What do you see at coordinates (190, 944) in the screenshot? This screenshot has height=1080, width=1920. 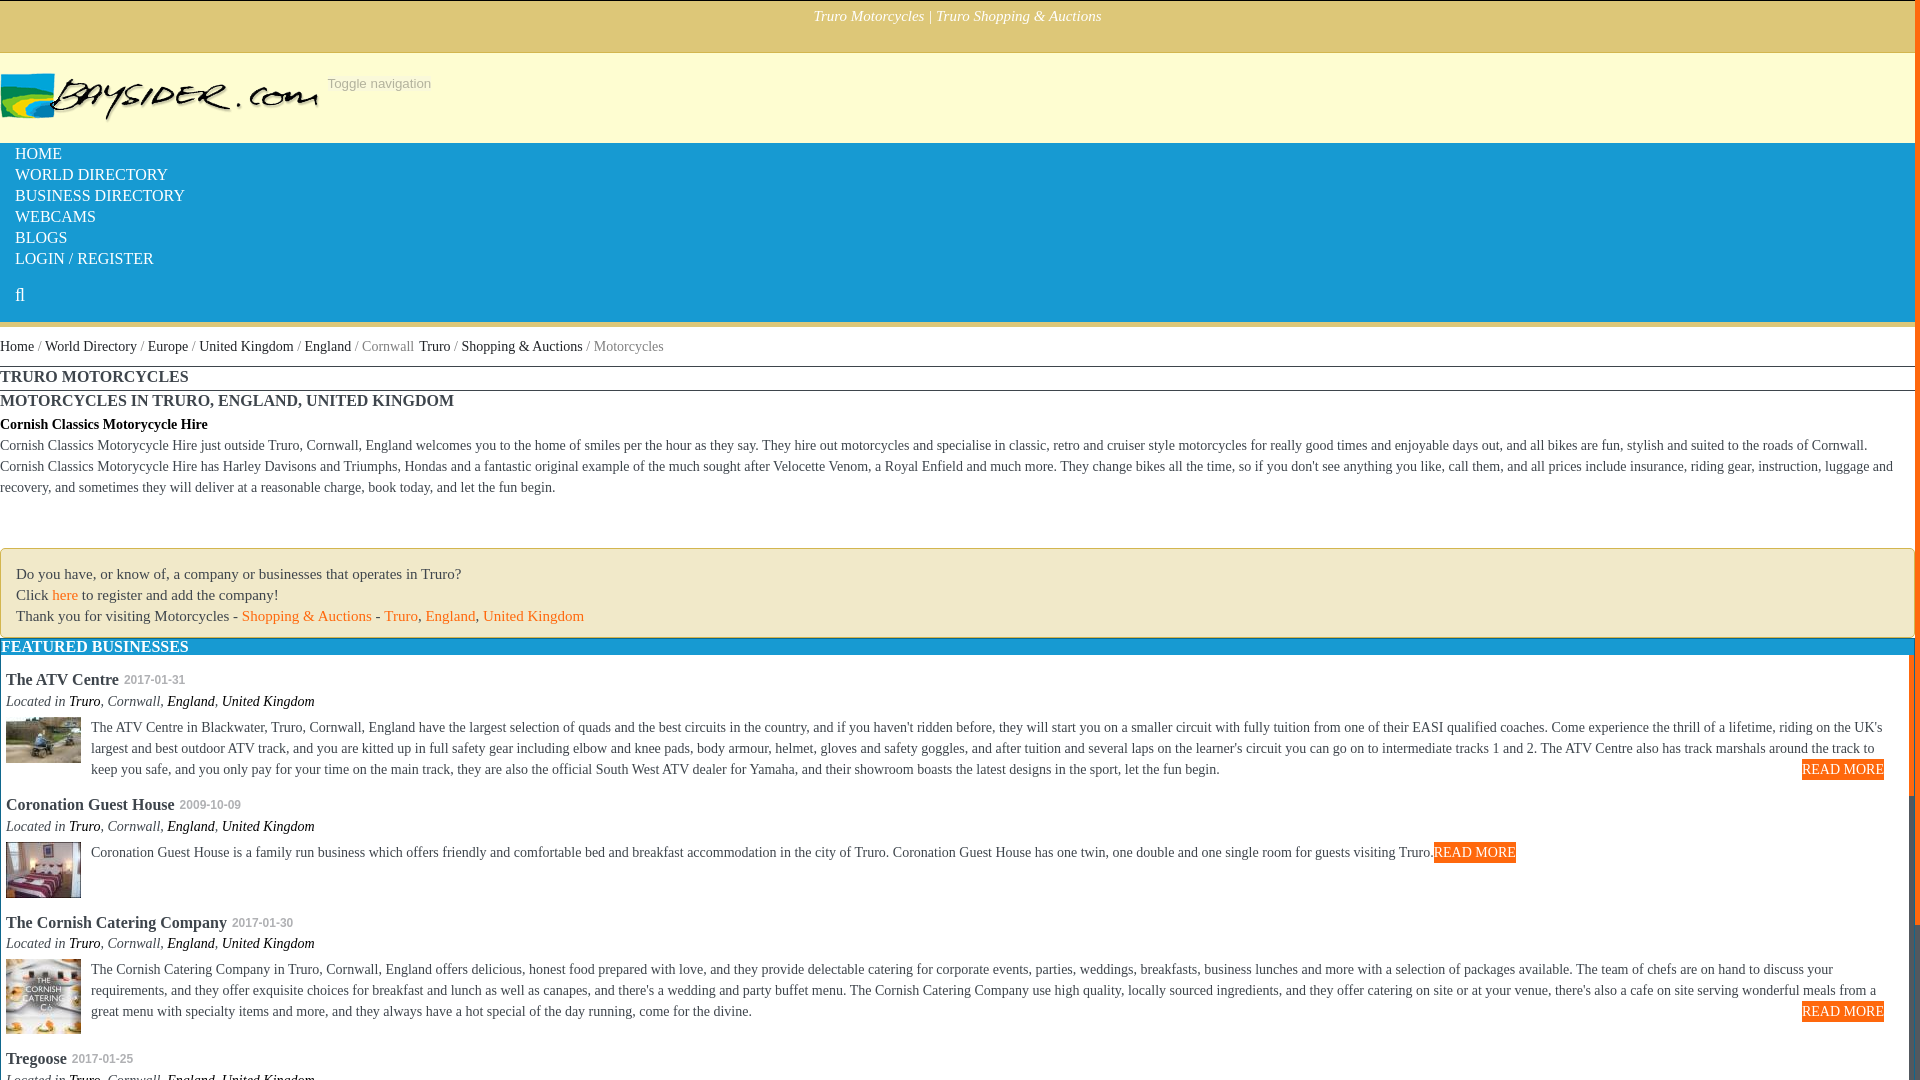 I see `England` at bounding box center [190, 944].